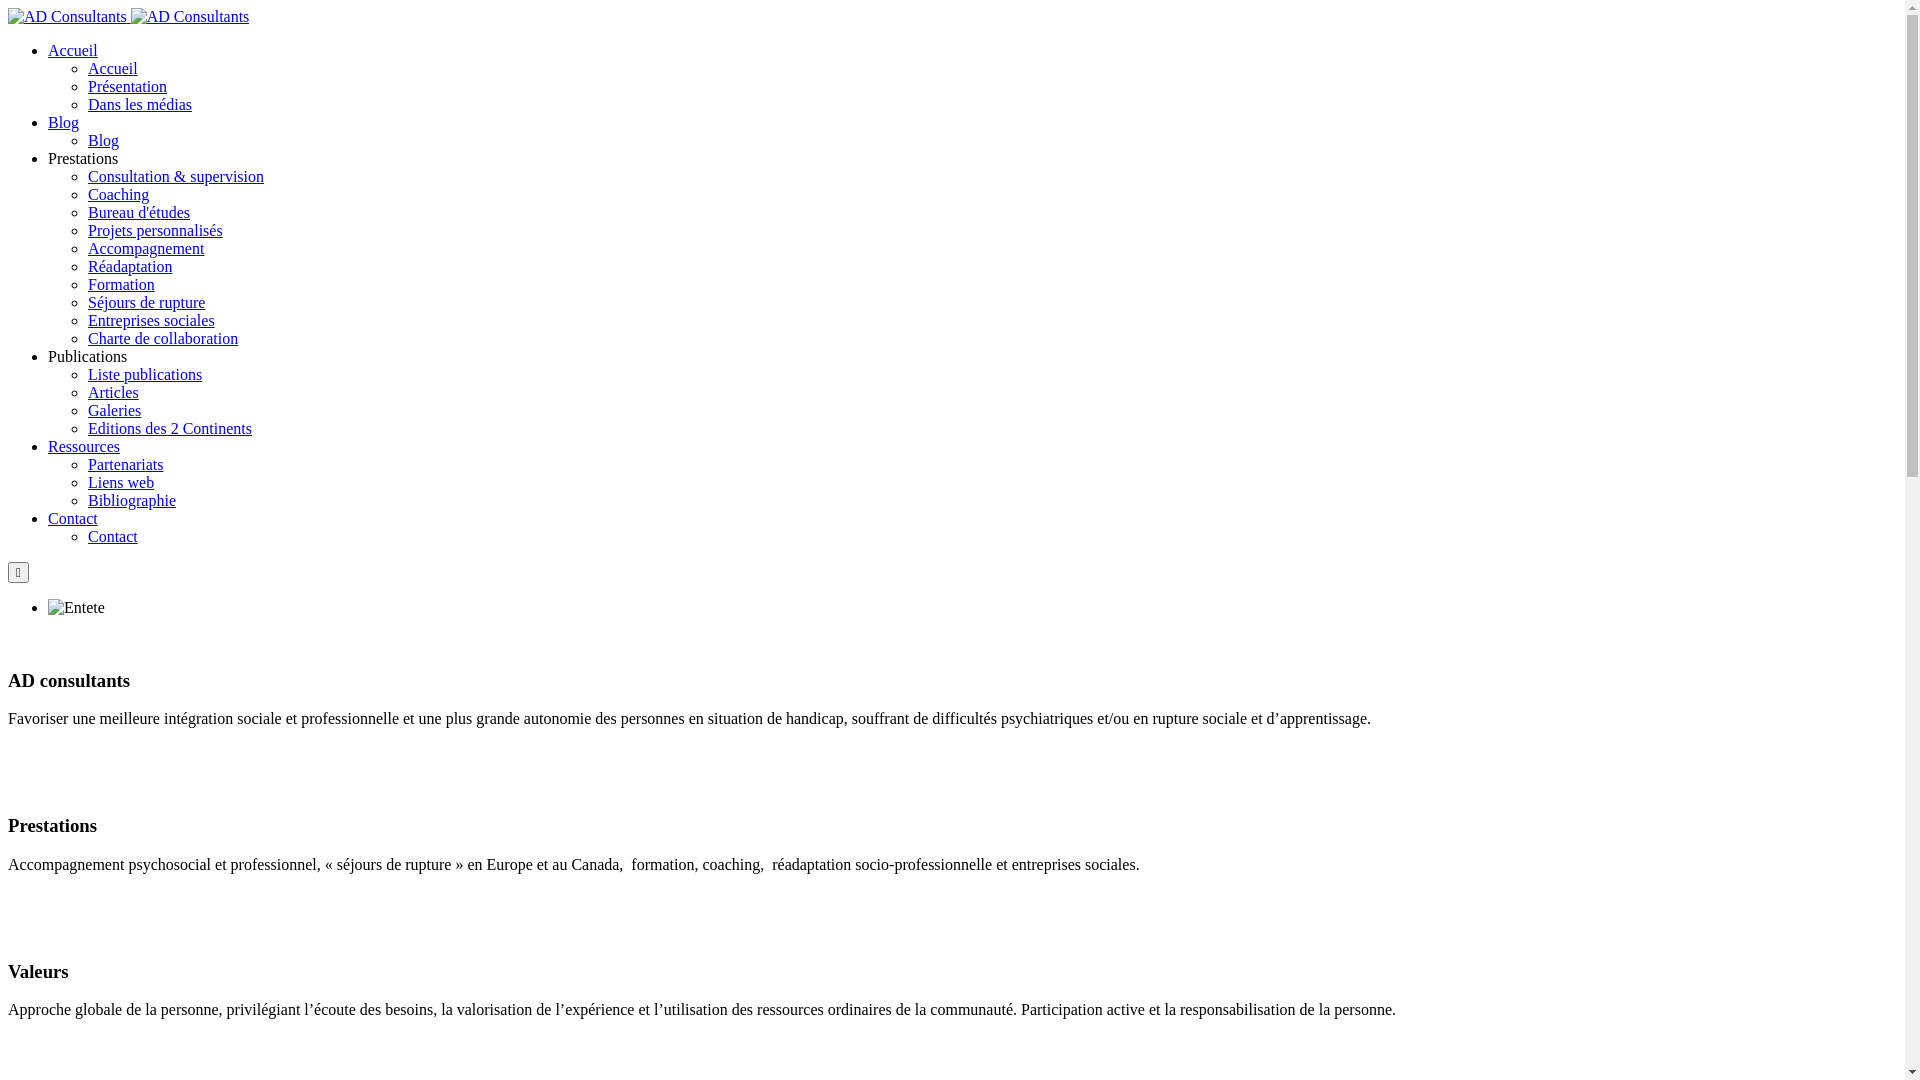 This screenshot has width=1920, height=1080. Describe the element at coordinates (132, 500) in the screenshot. I see `Bibliographie` at that location.